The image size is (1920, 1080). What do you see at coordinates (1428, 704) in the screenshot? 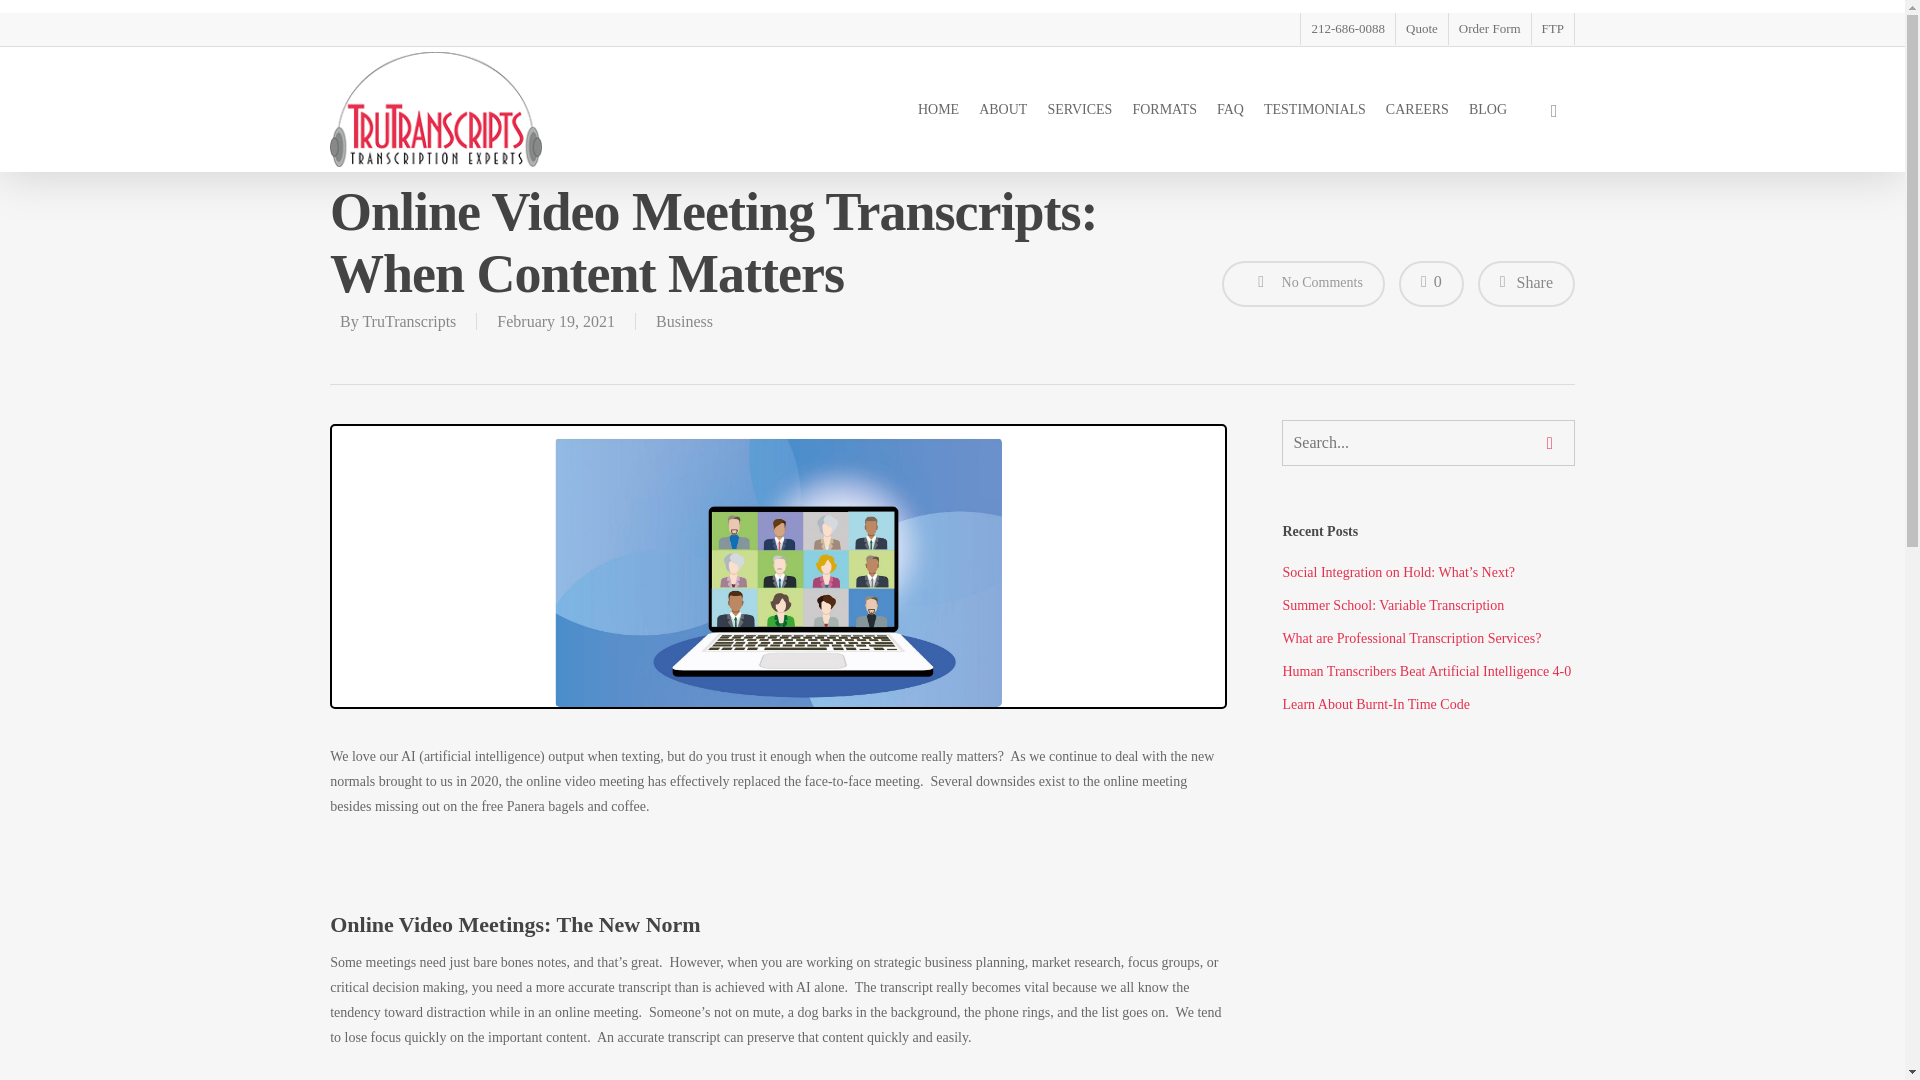
I see `Learn About Burnt-In Time Code` at bounding box center [1428, 704].